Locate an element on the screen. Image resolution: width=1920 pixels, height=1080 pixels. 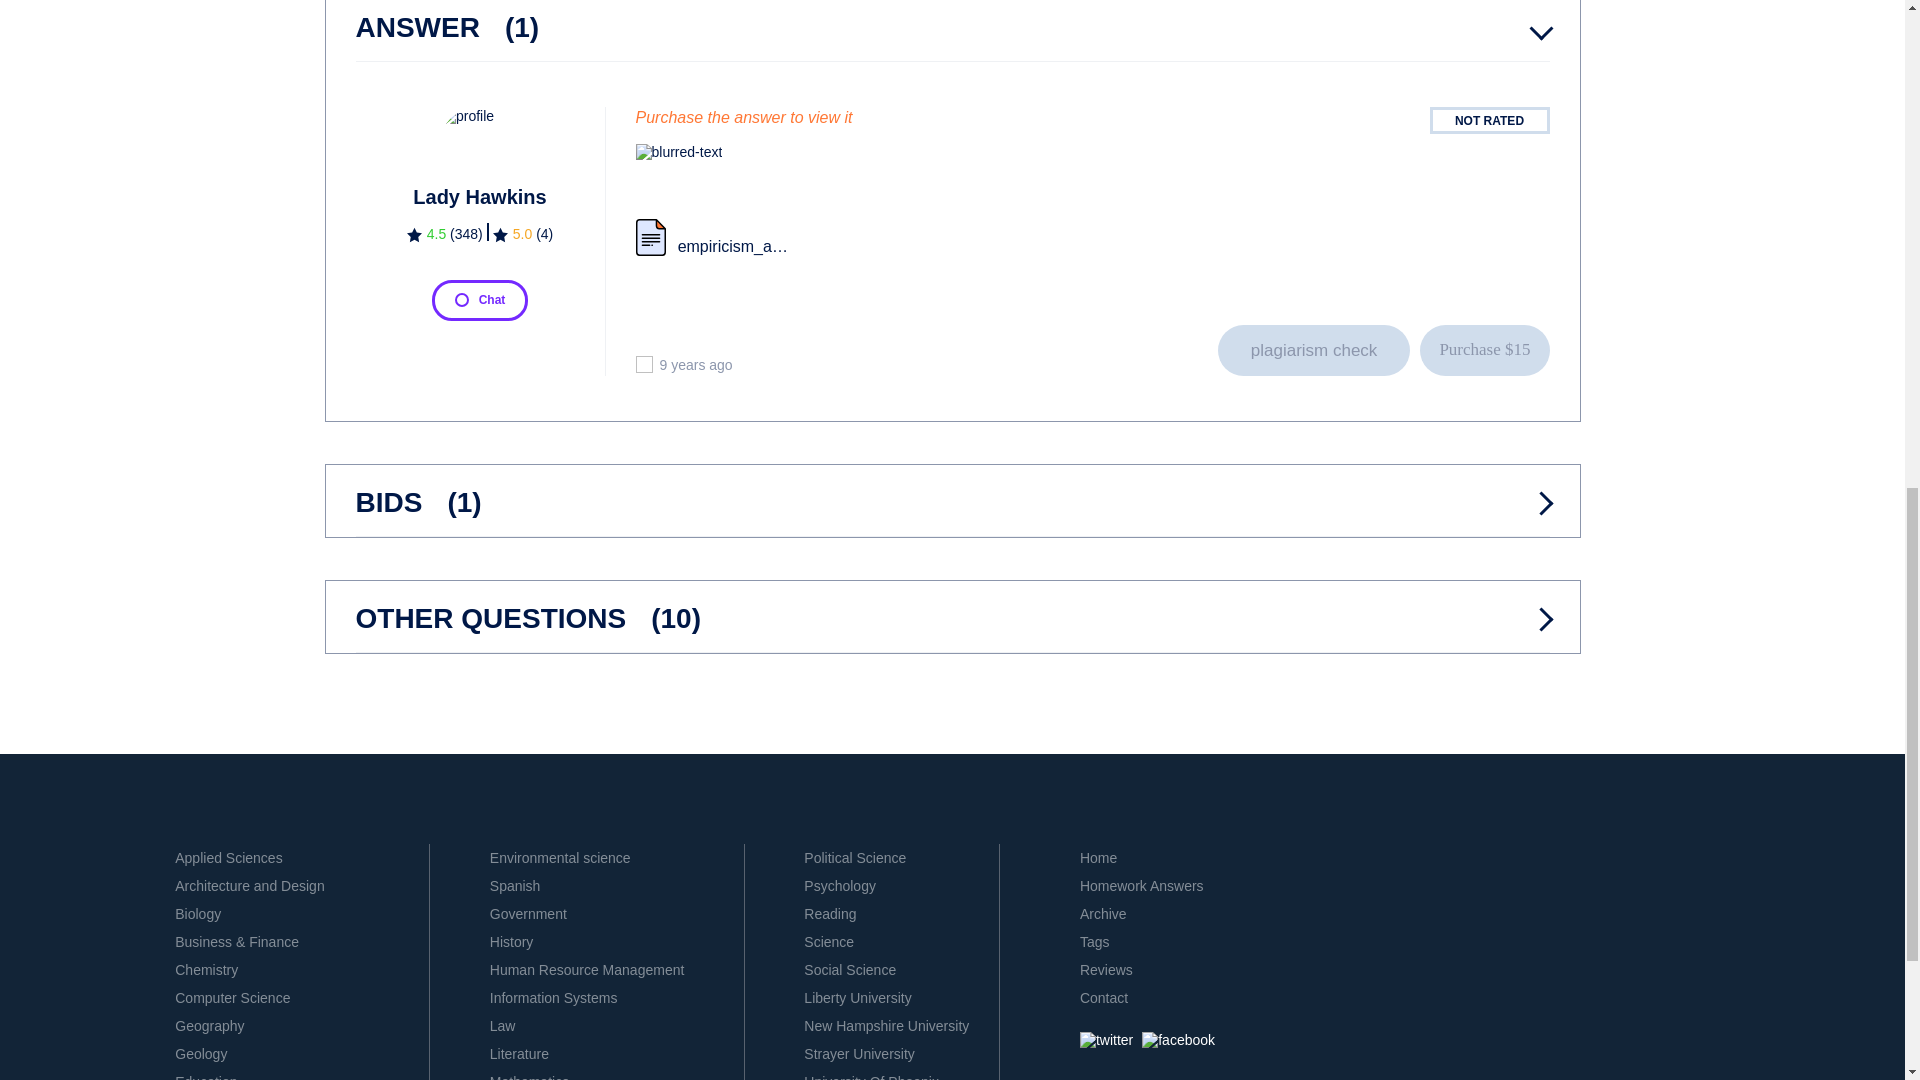
Chat is located at coordinates (480, 299).